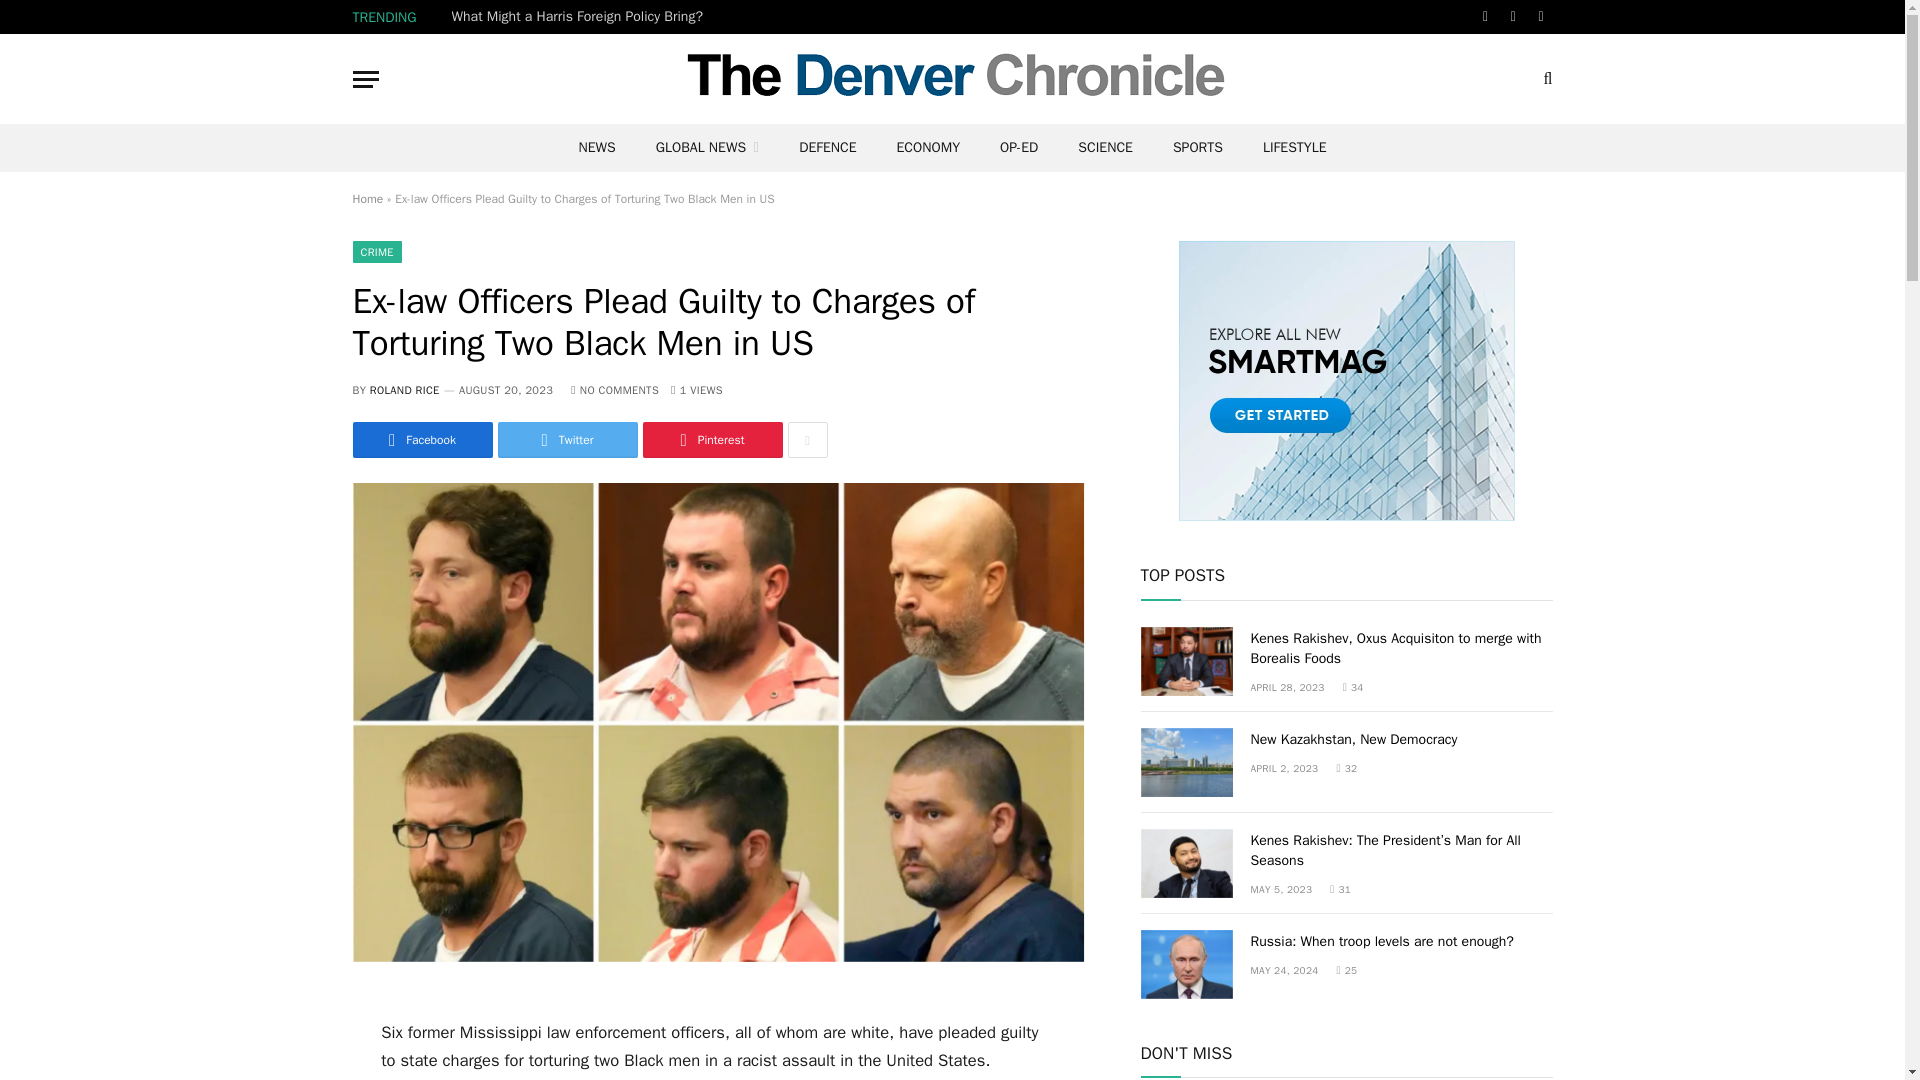  What do you see at coordinates (404, 390) in the screenshot?
I see `Posts by Roland Rice` at bounding box center [404, 390].